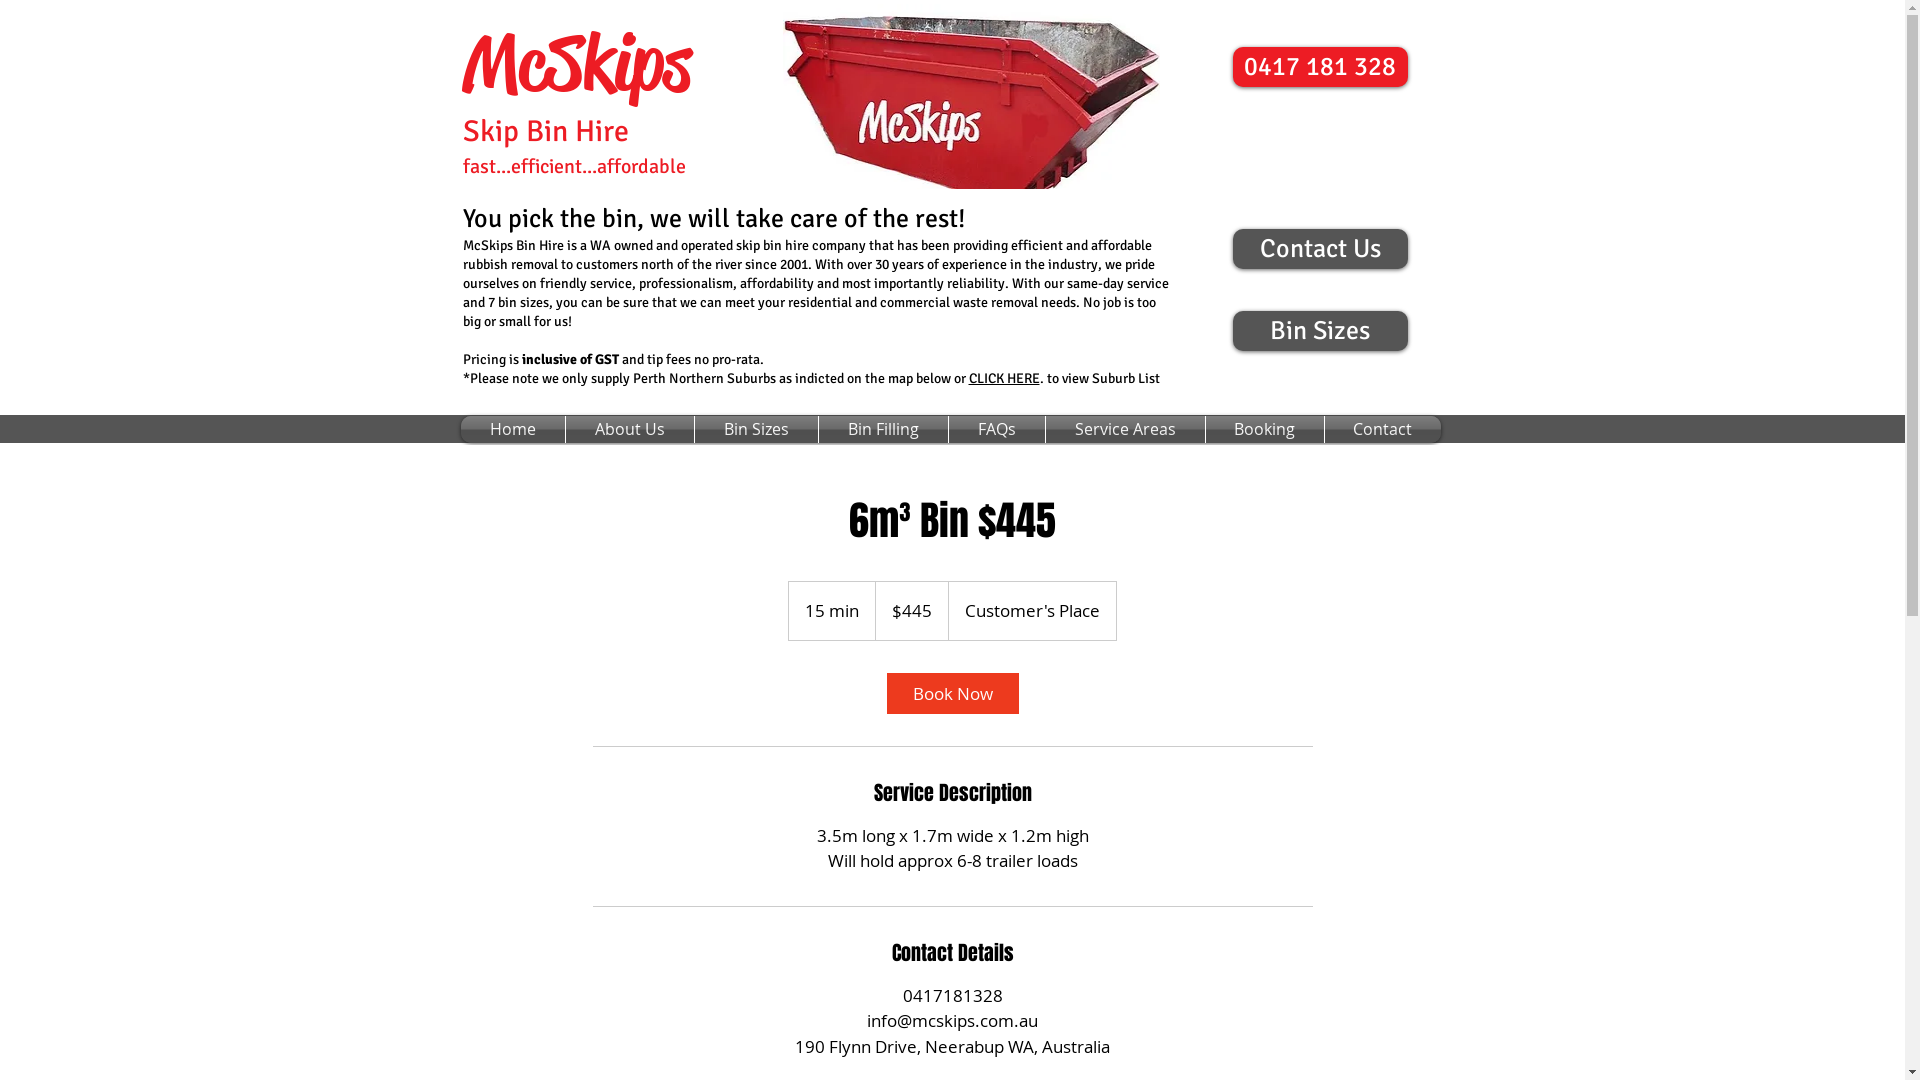 This screenshot has height=1080, width=1920. I want to click on 0417 181 328, so click(1320, 67).